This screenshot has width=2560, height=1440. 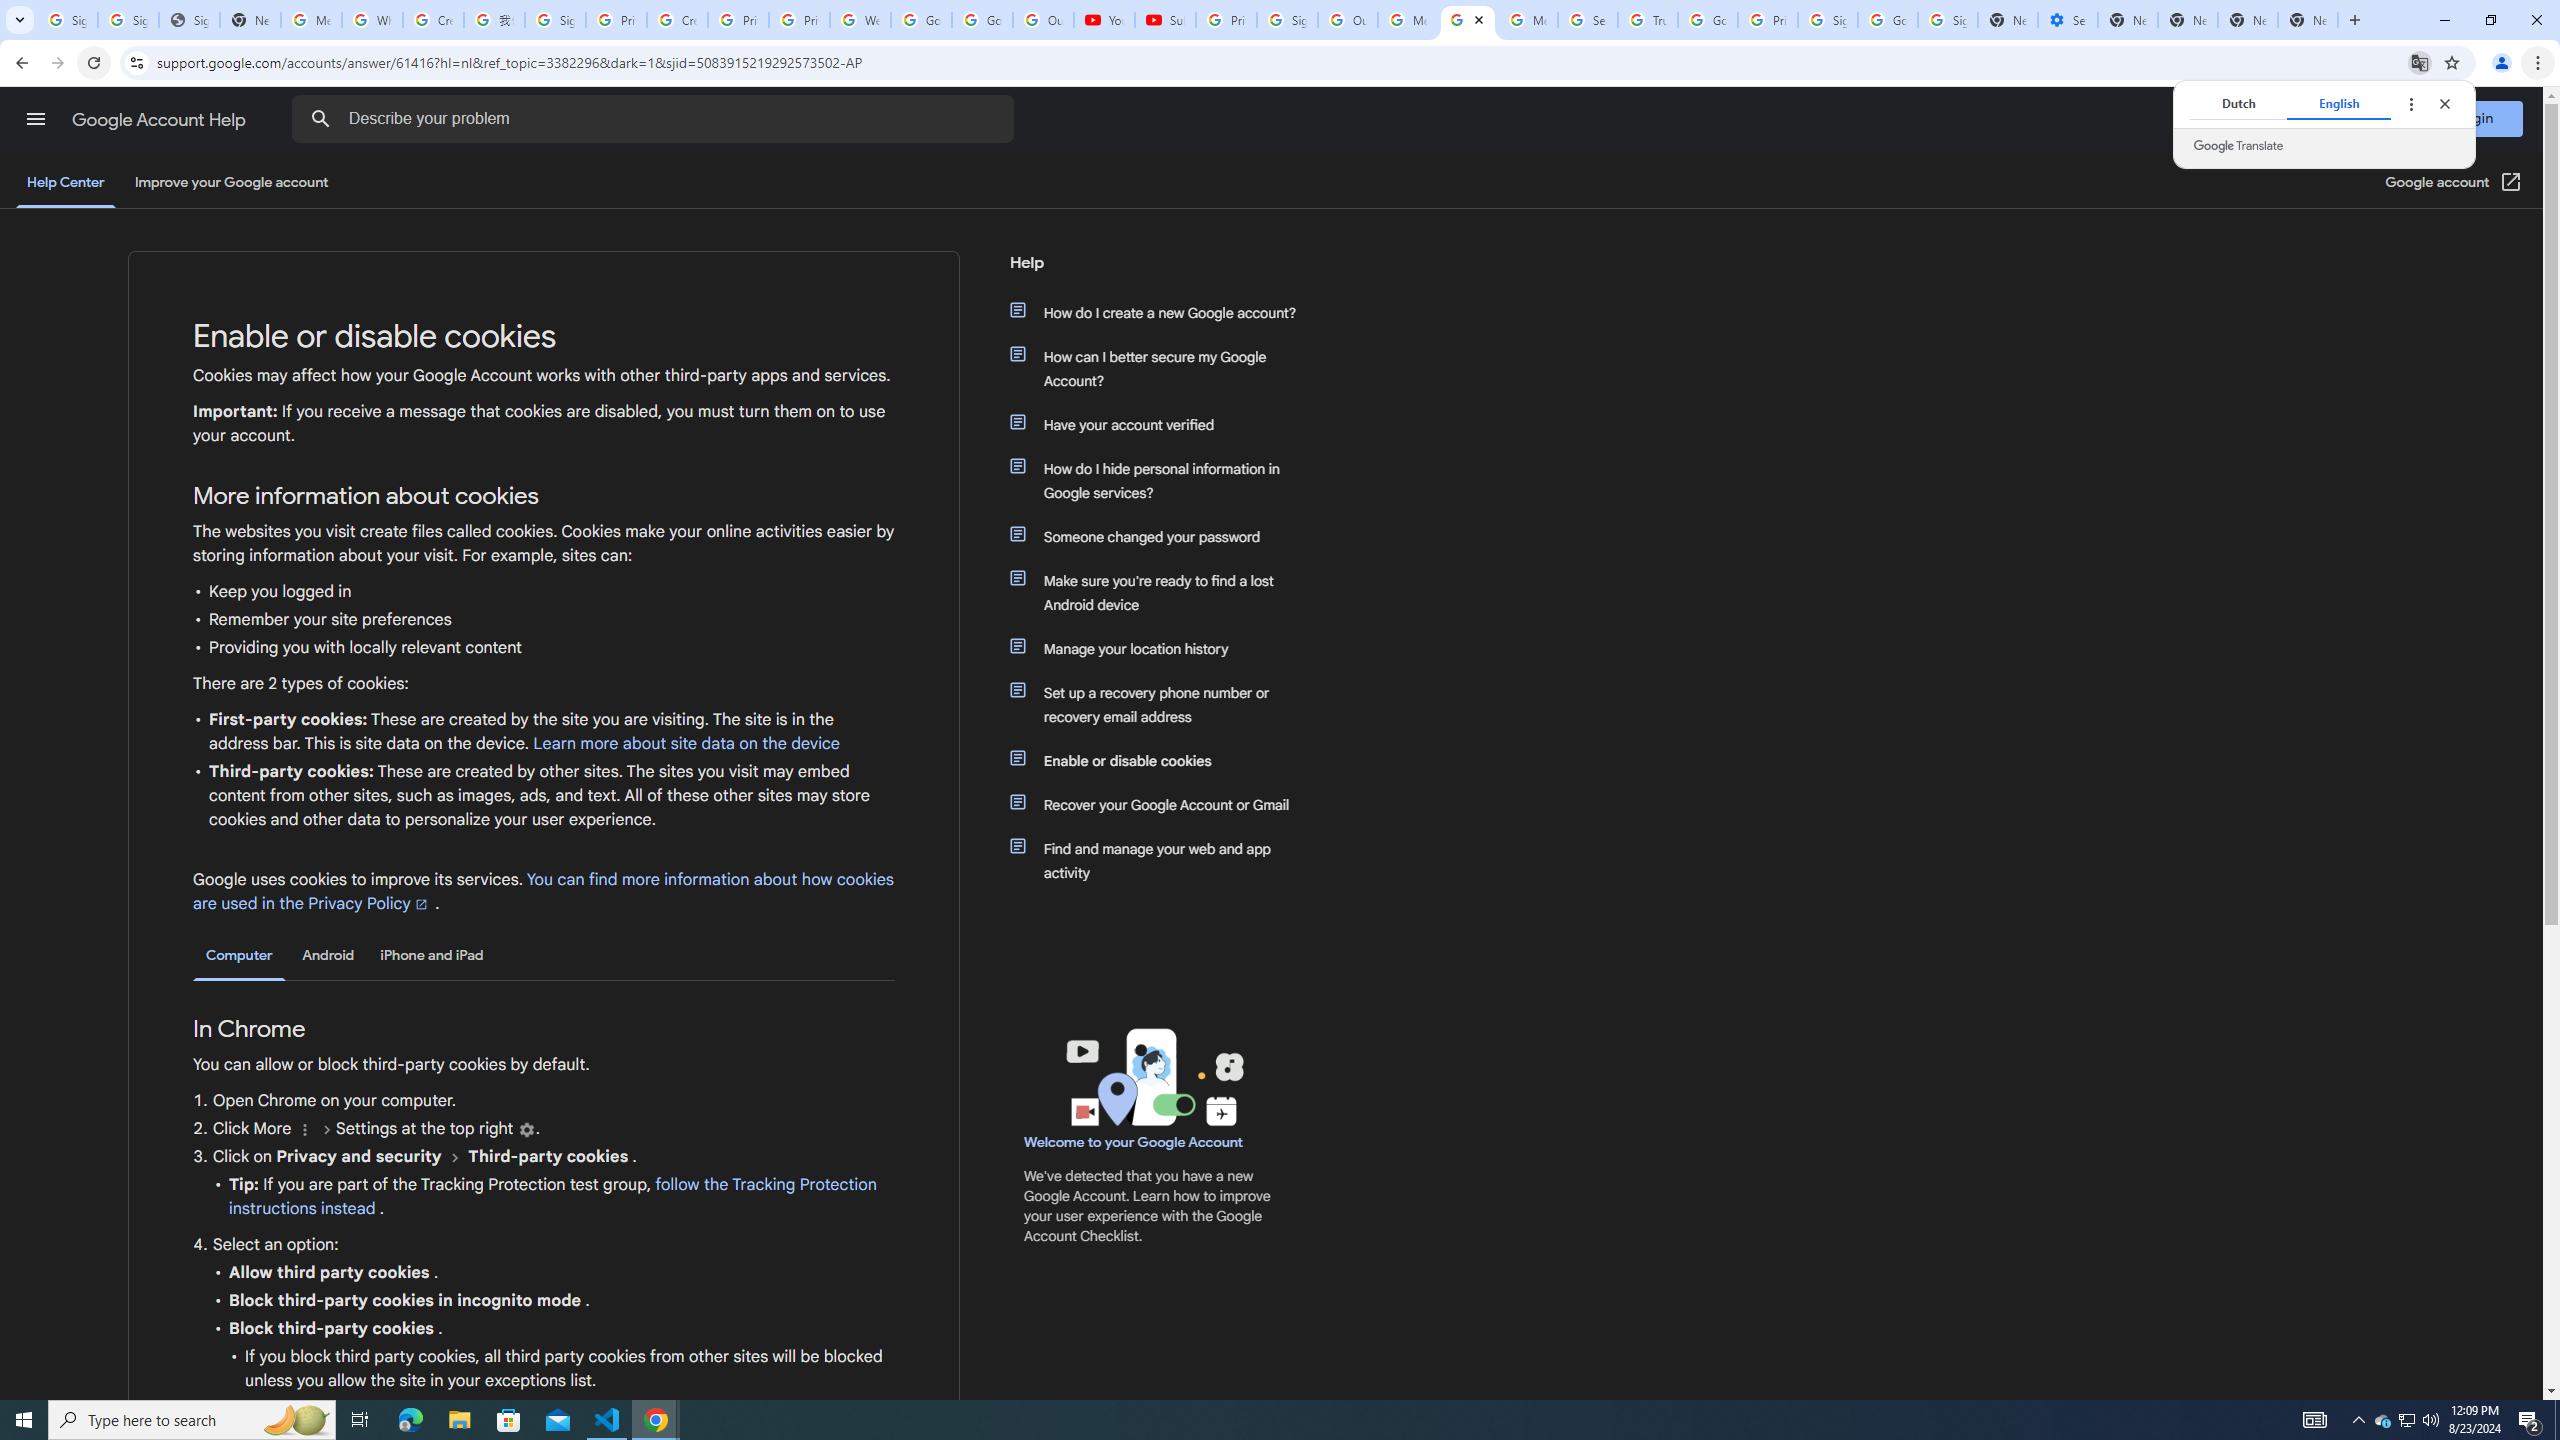 I want to click on Sign in - Google Accounts, so click(x=128, y=20).